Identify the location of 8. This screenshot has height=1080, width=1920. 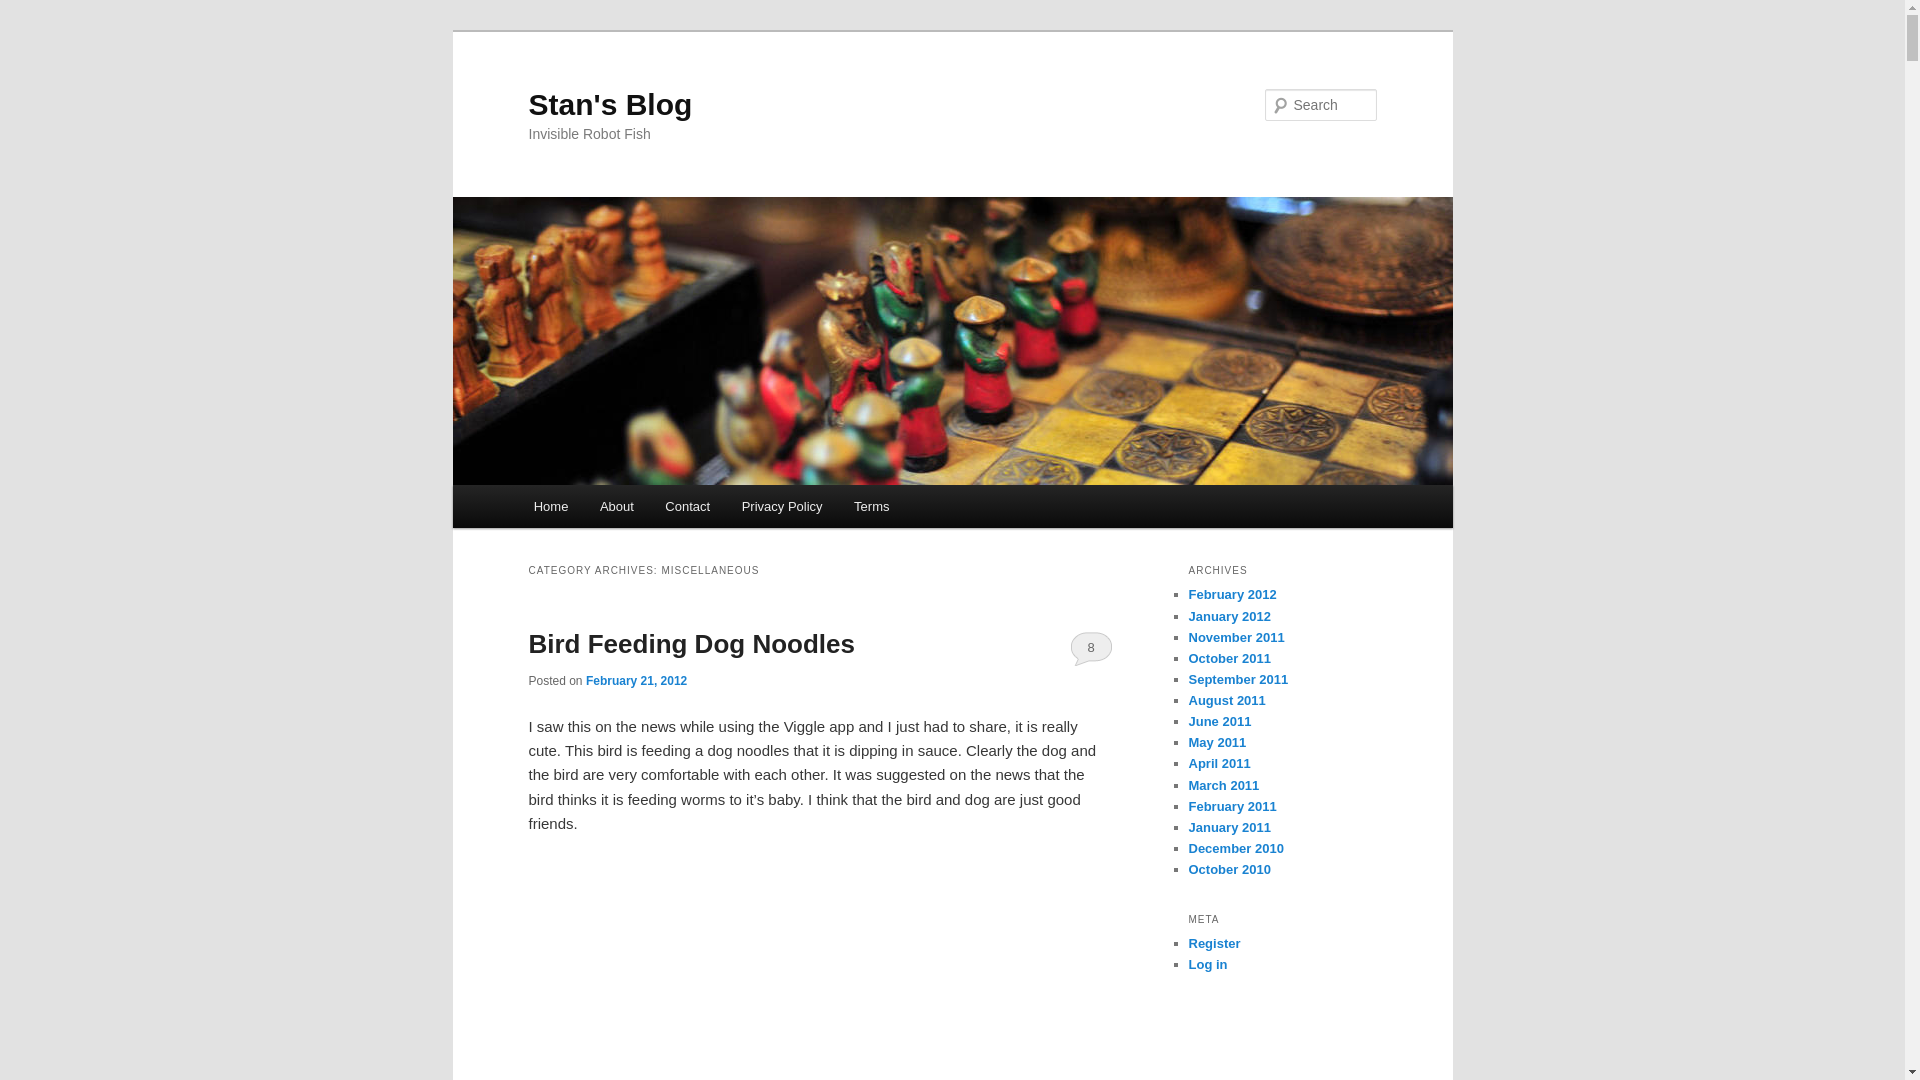
(1091, 648).